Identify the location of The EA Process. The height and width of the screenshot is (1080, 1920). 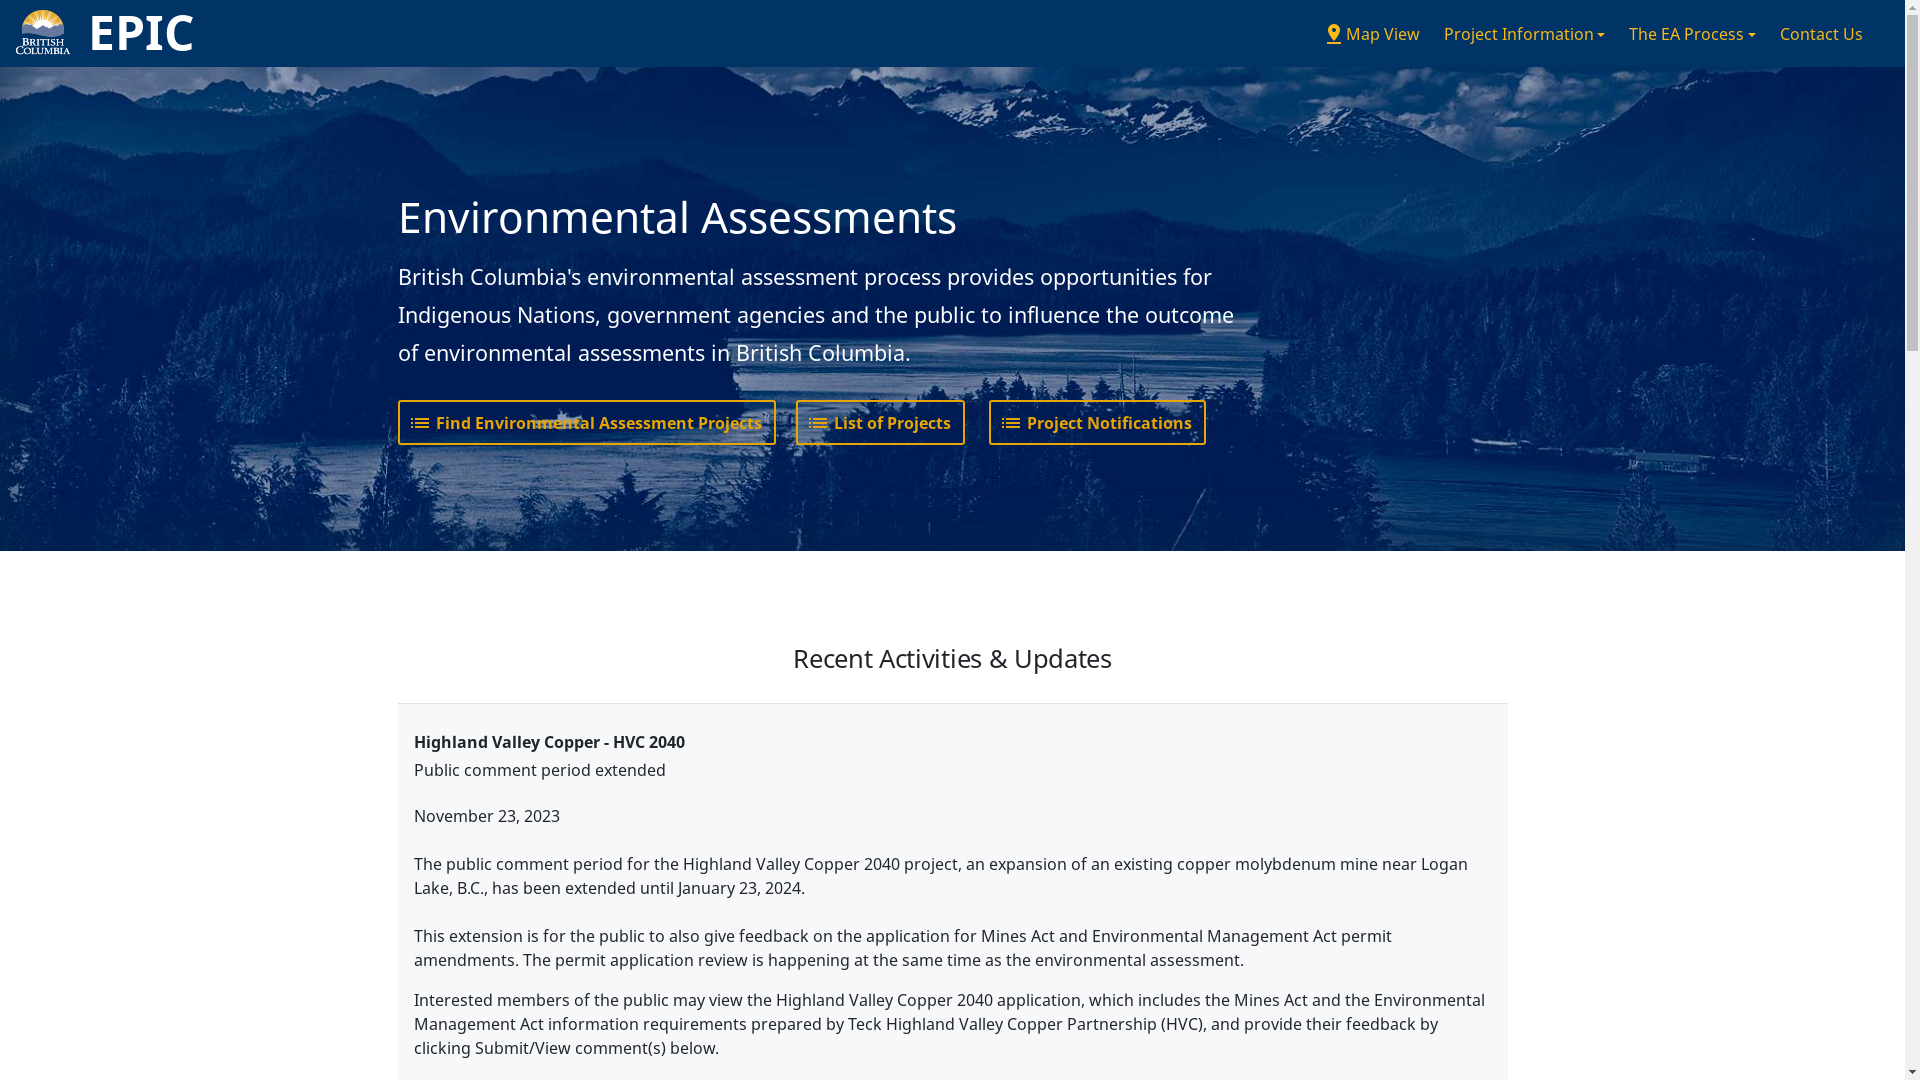
(1692, 34).